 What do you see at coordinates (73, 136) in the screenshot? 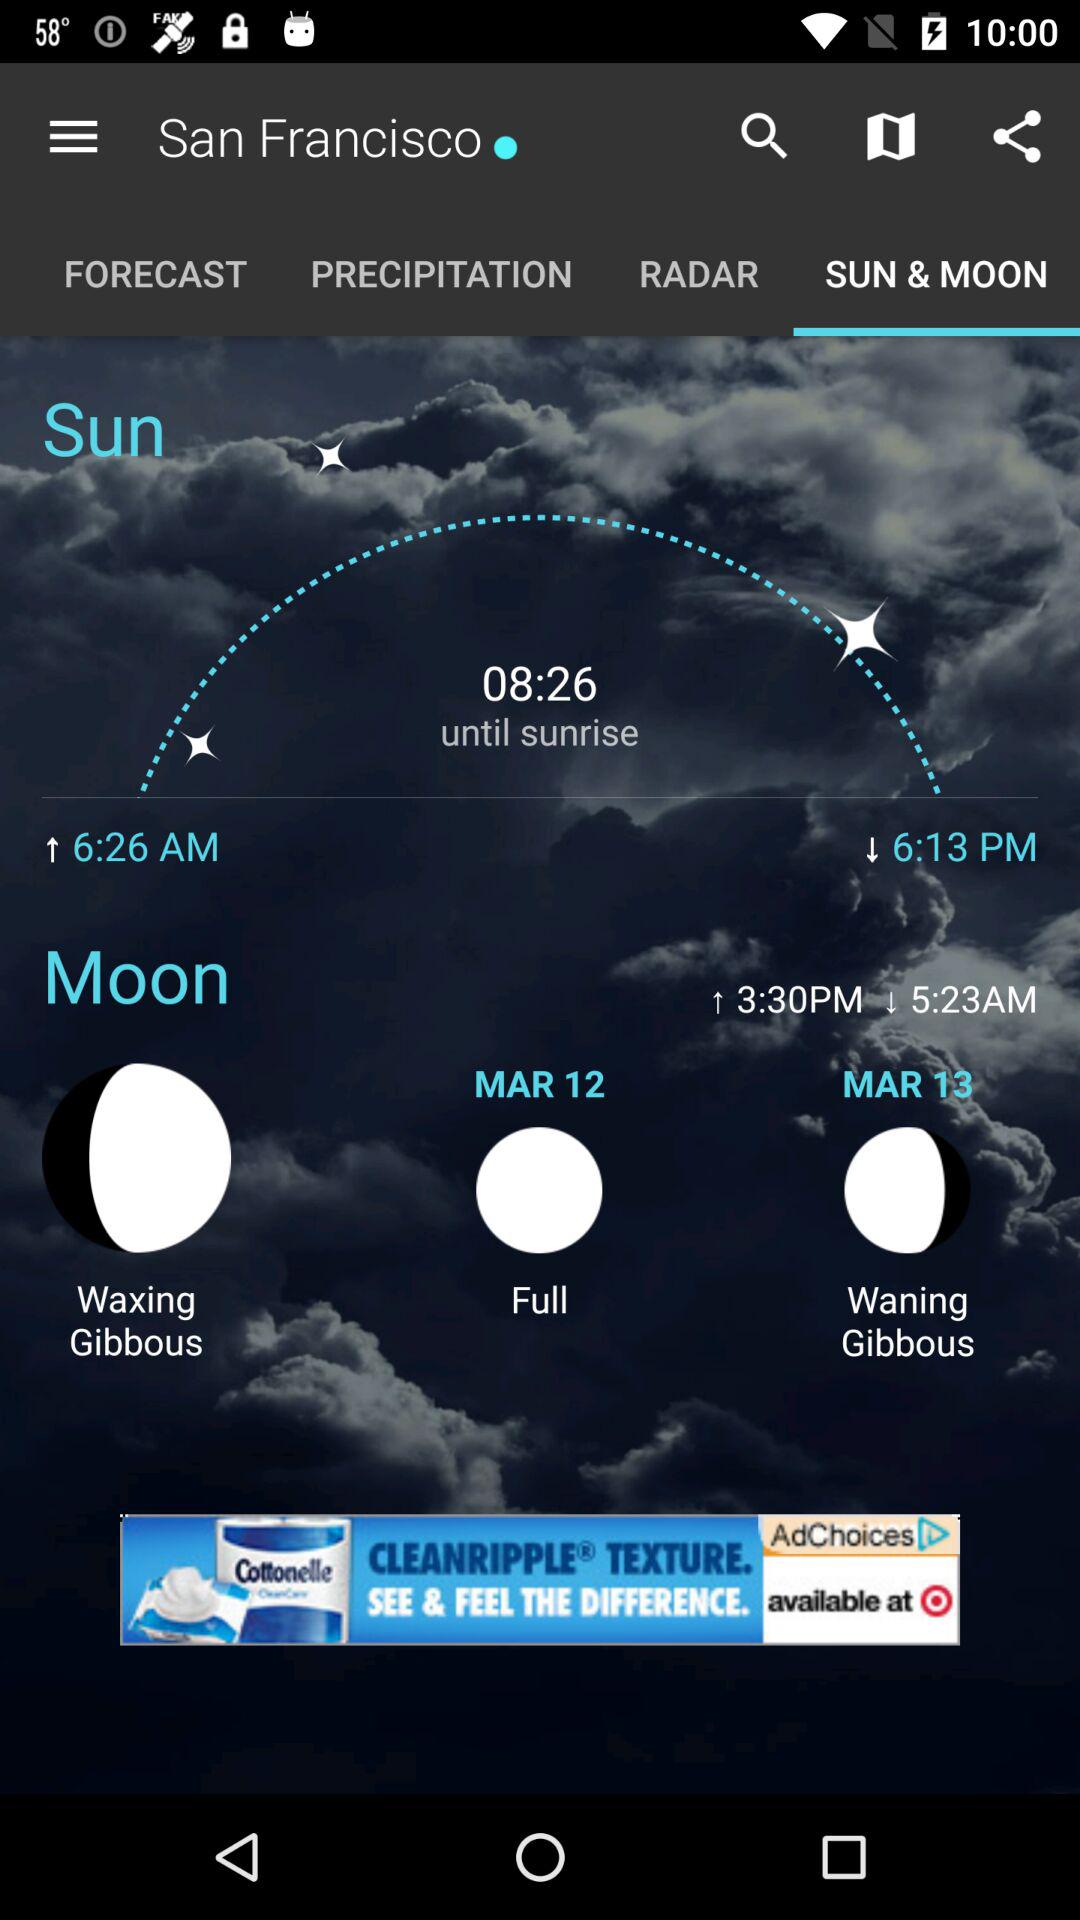
I see `turn off app next to san francisco* icon` at bounding box center [73, 136].